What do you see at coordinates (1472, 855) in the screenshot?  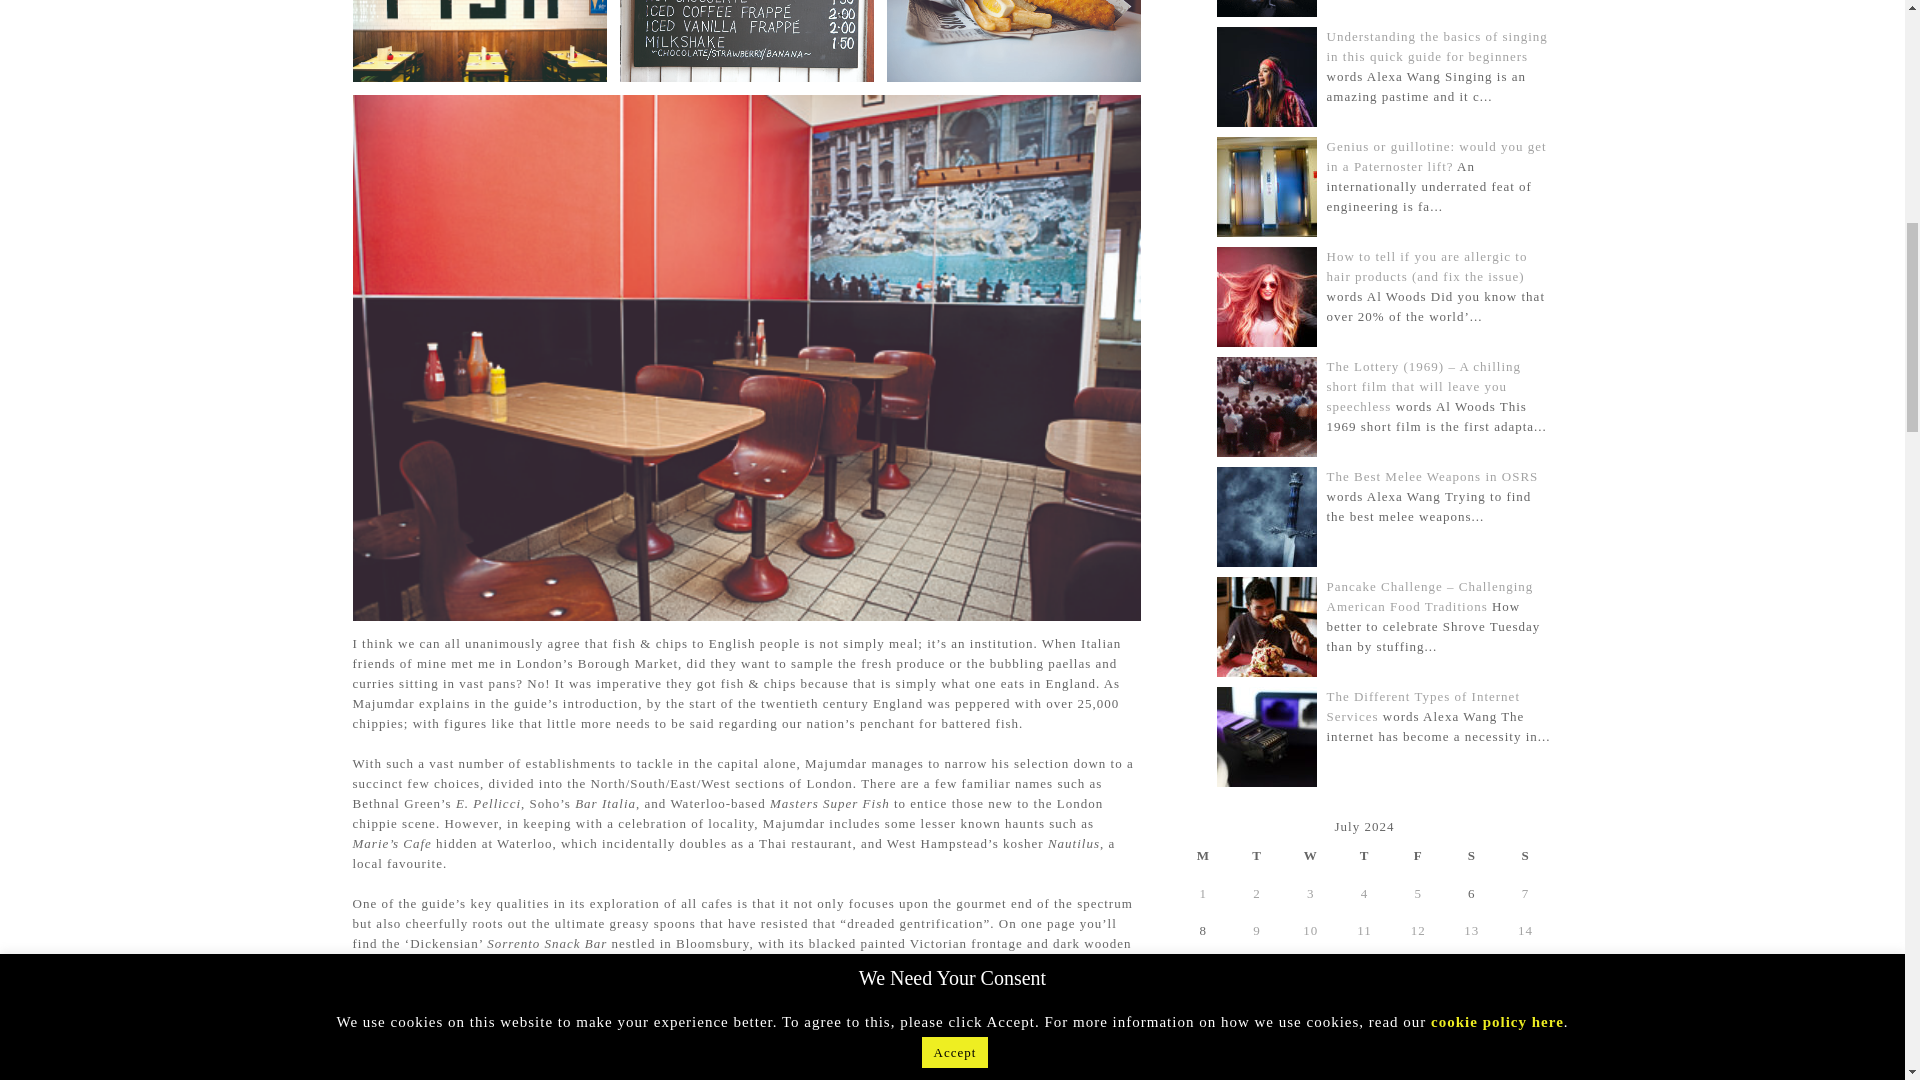 I see `Saturday` at bounding box center [1472, 855].